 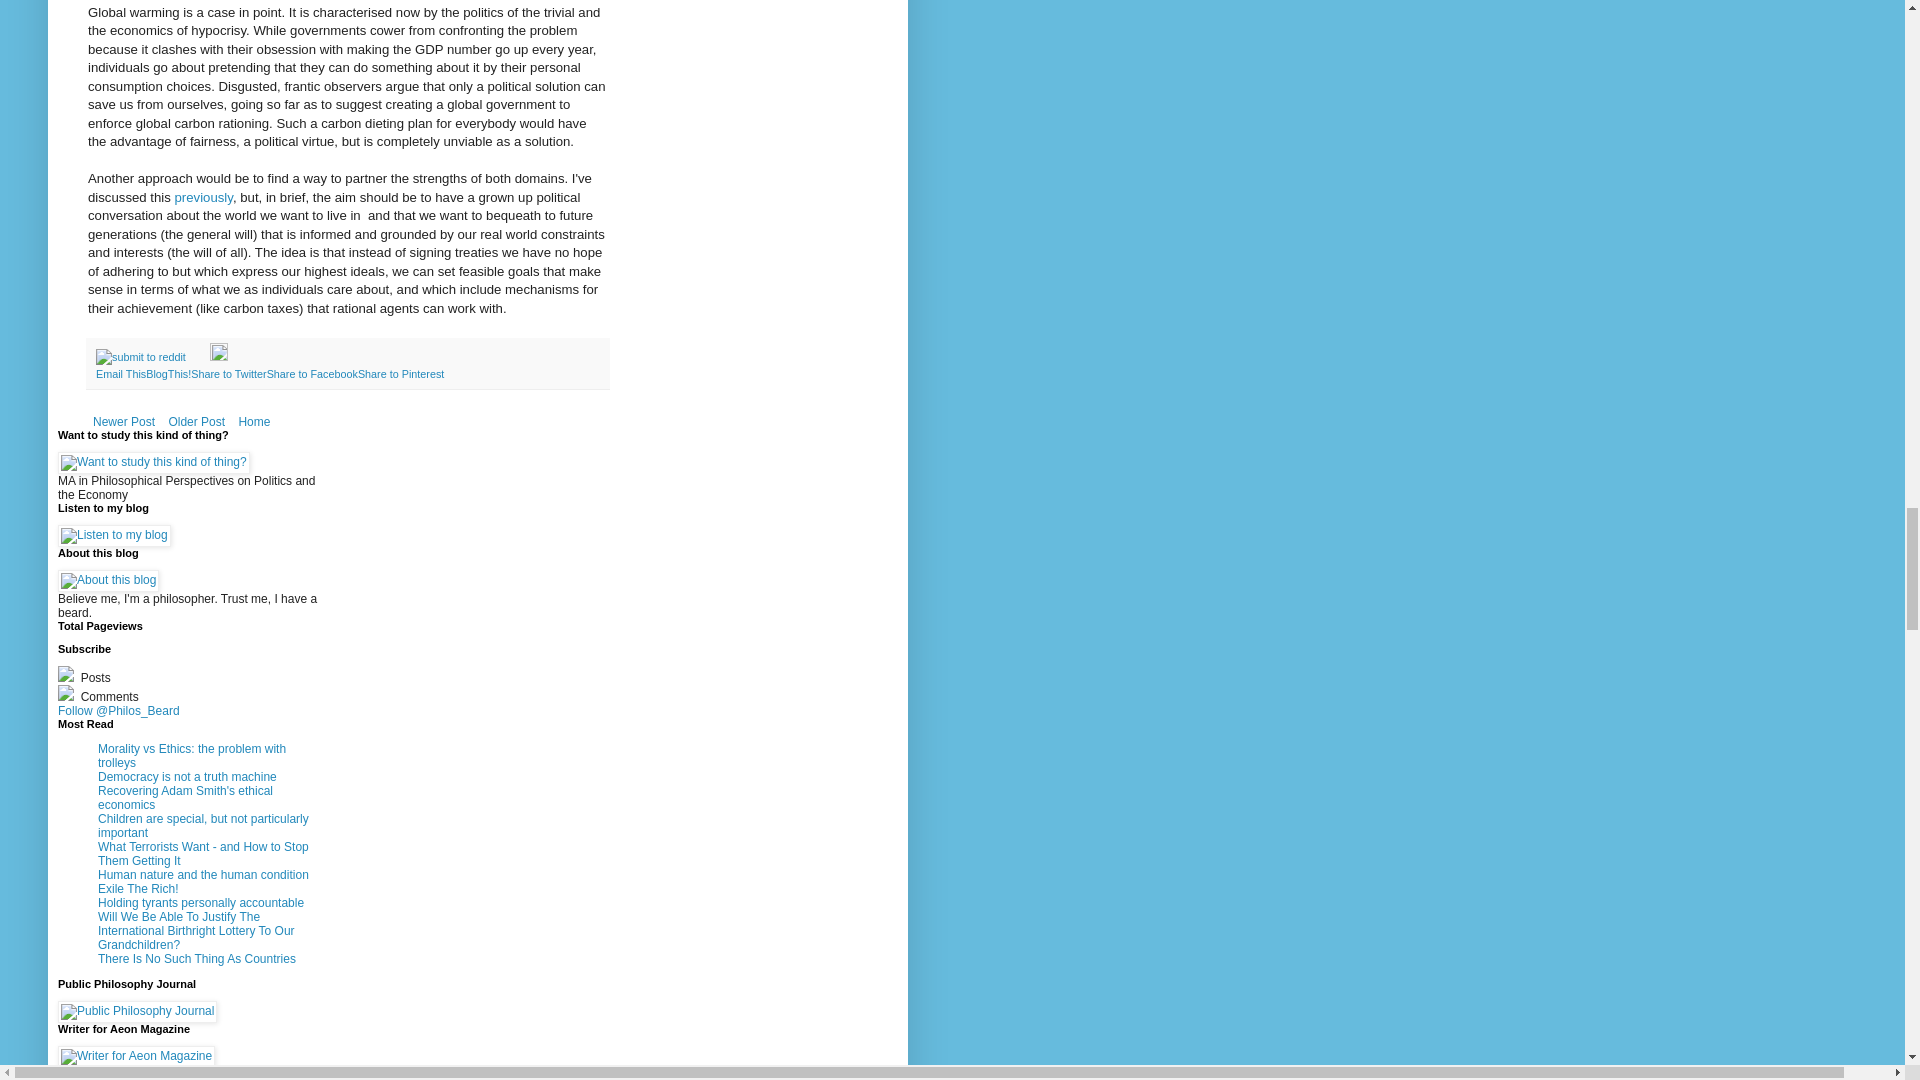 What do you see at coordinates (218, 356) in the screenshot?
I see `Edit Post` at bounding box center [218, 356].